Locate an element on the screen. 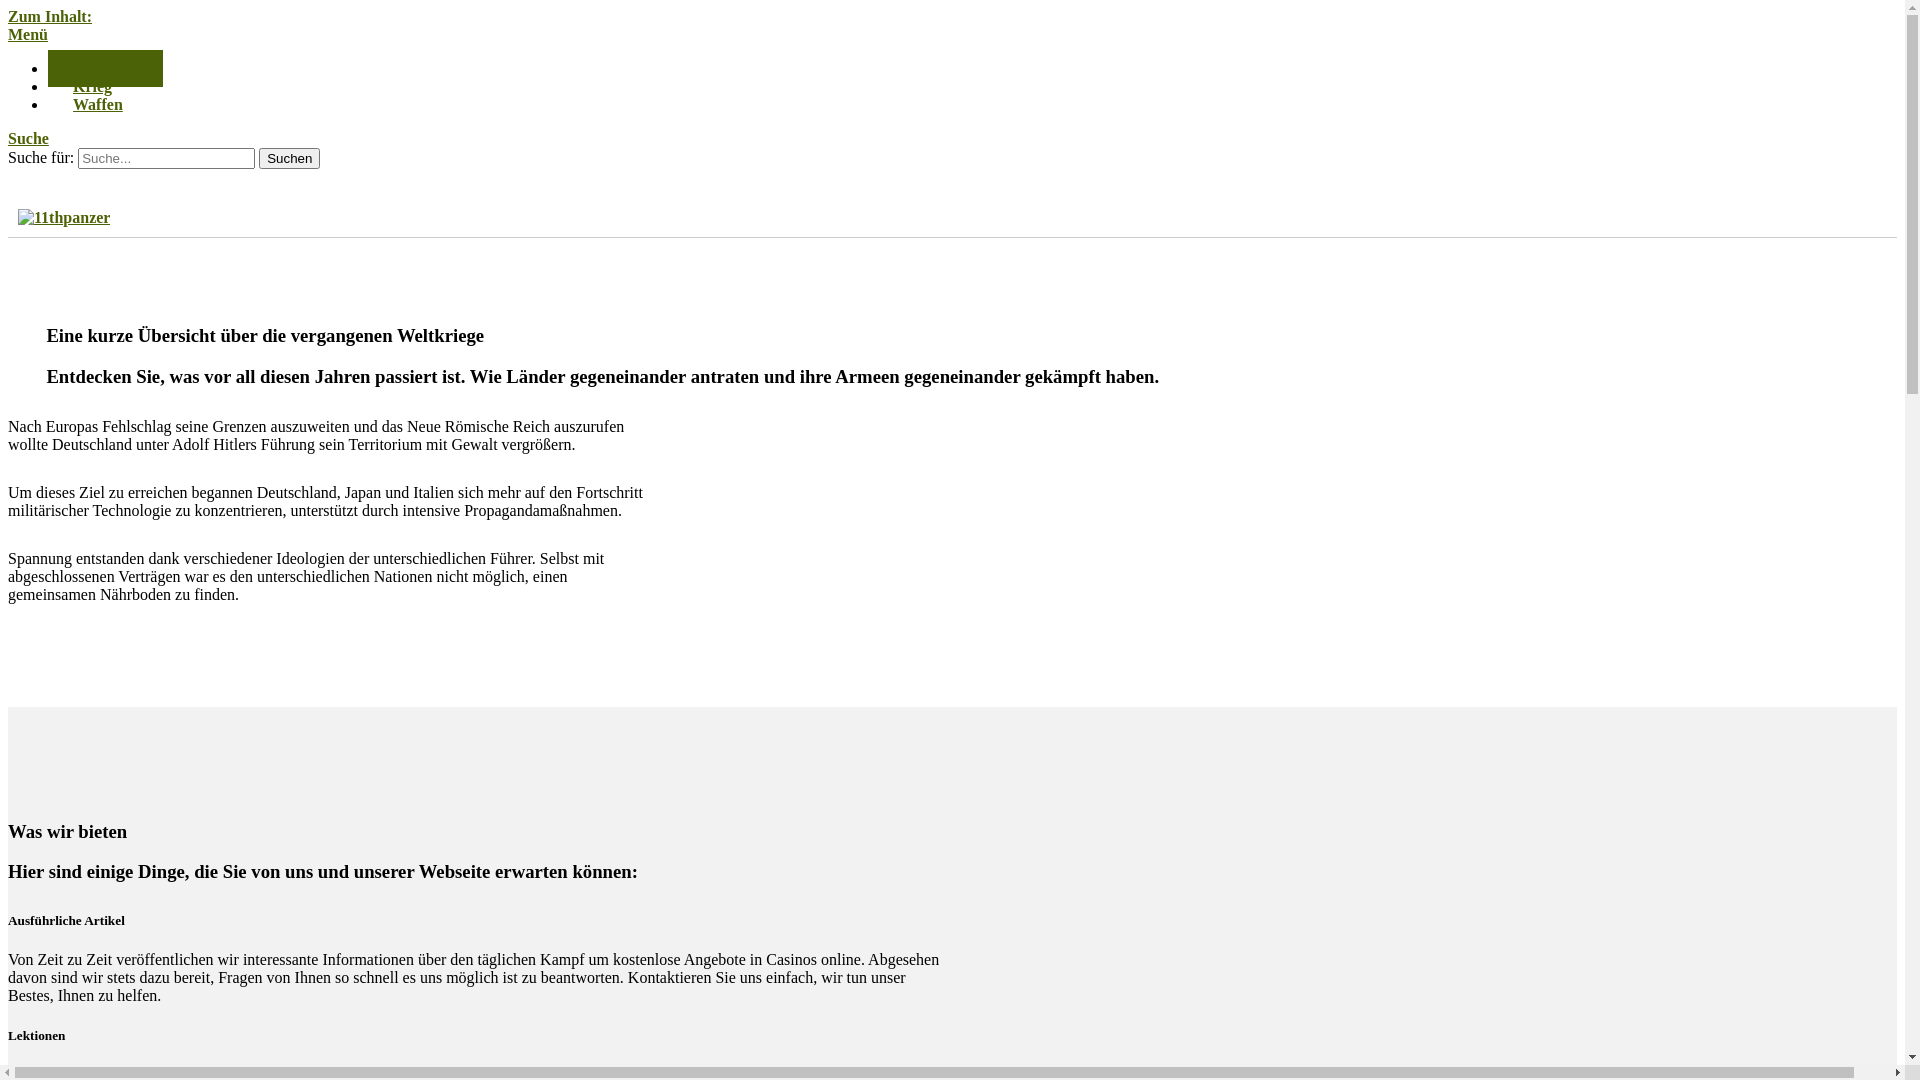 Image resolution: width=1920 pixels, height=1080 pixels. Krieg is located at coordinates (92, 86).